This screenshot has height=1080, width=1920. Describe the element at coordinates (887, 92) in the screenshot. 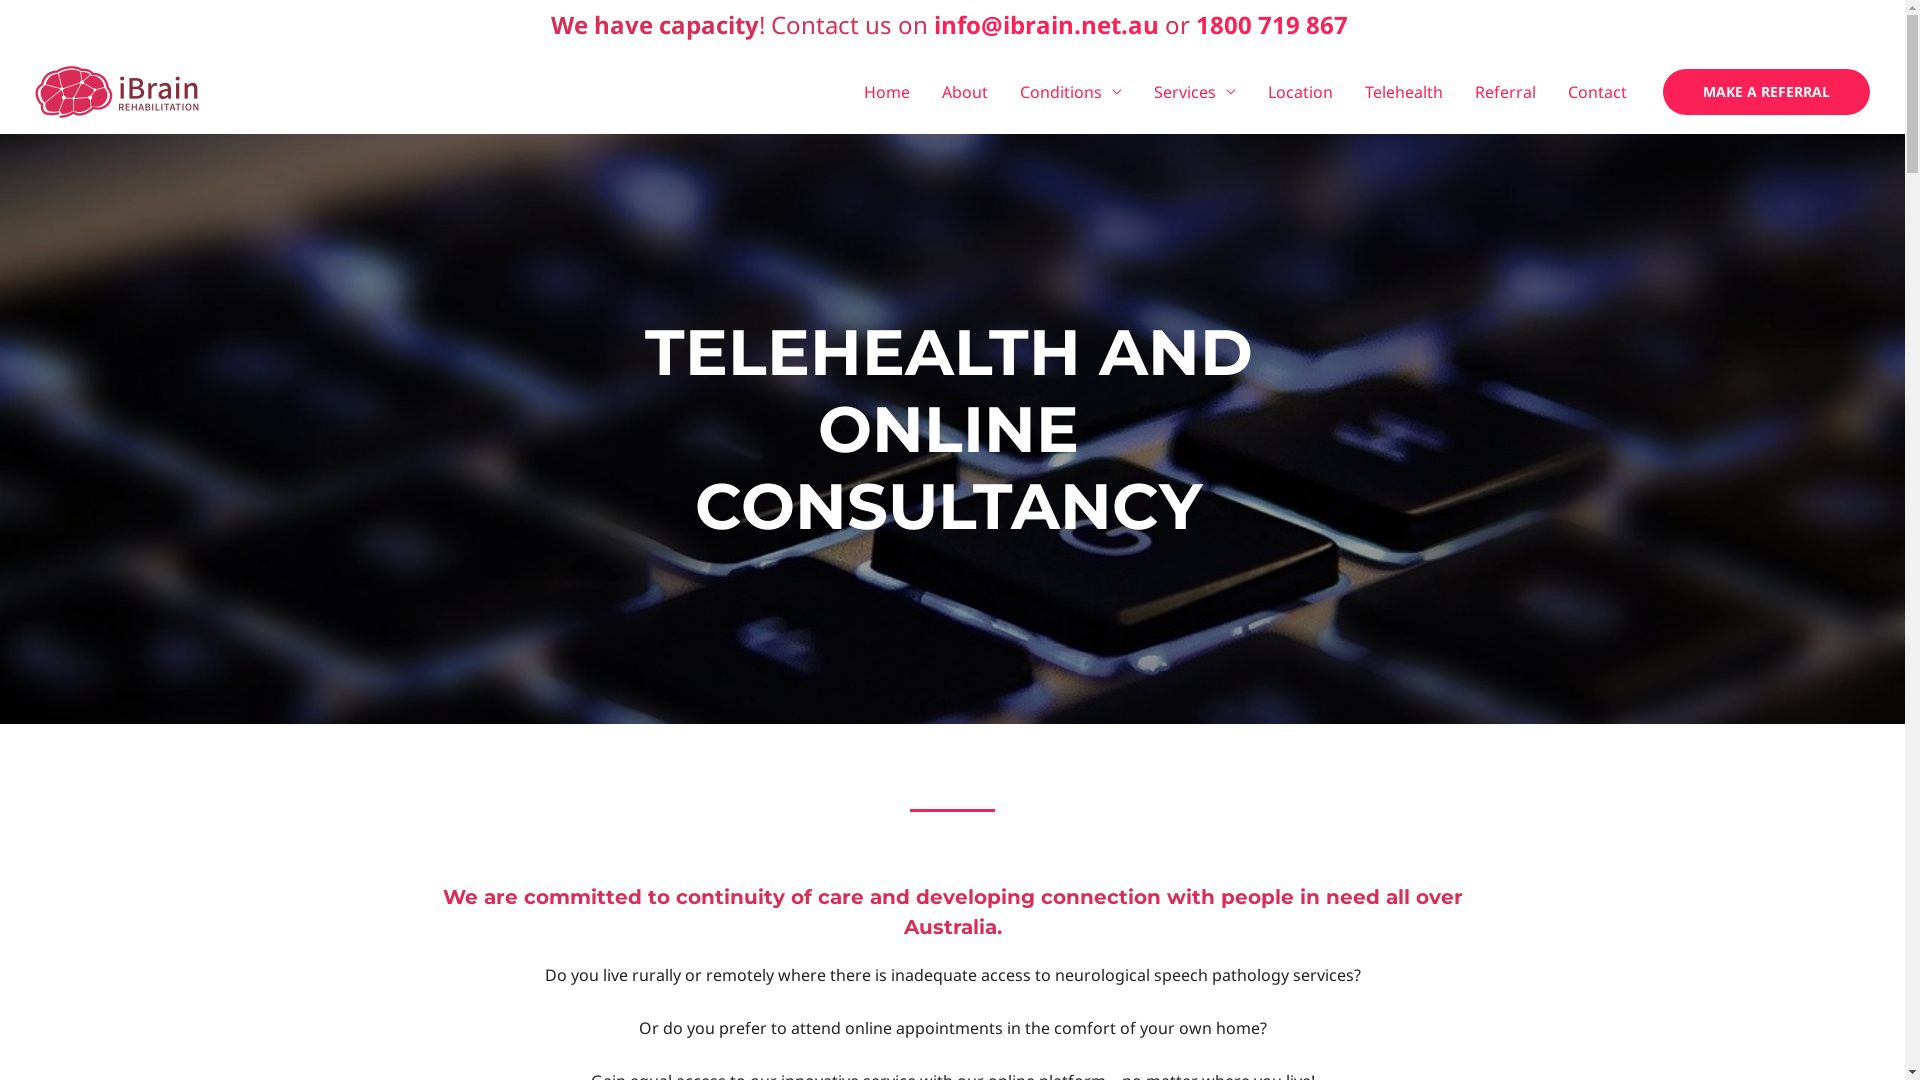

I see `Home` at that location.